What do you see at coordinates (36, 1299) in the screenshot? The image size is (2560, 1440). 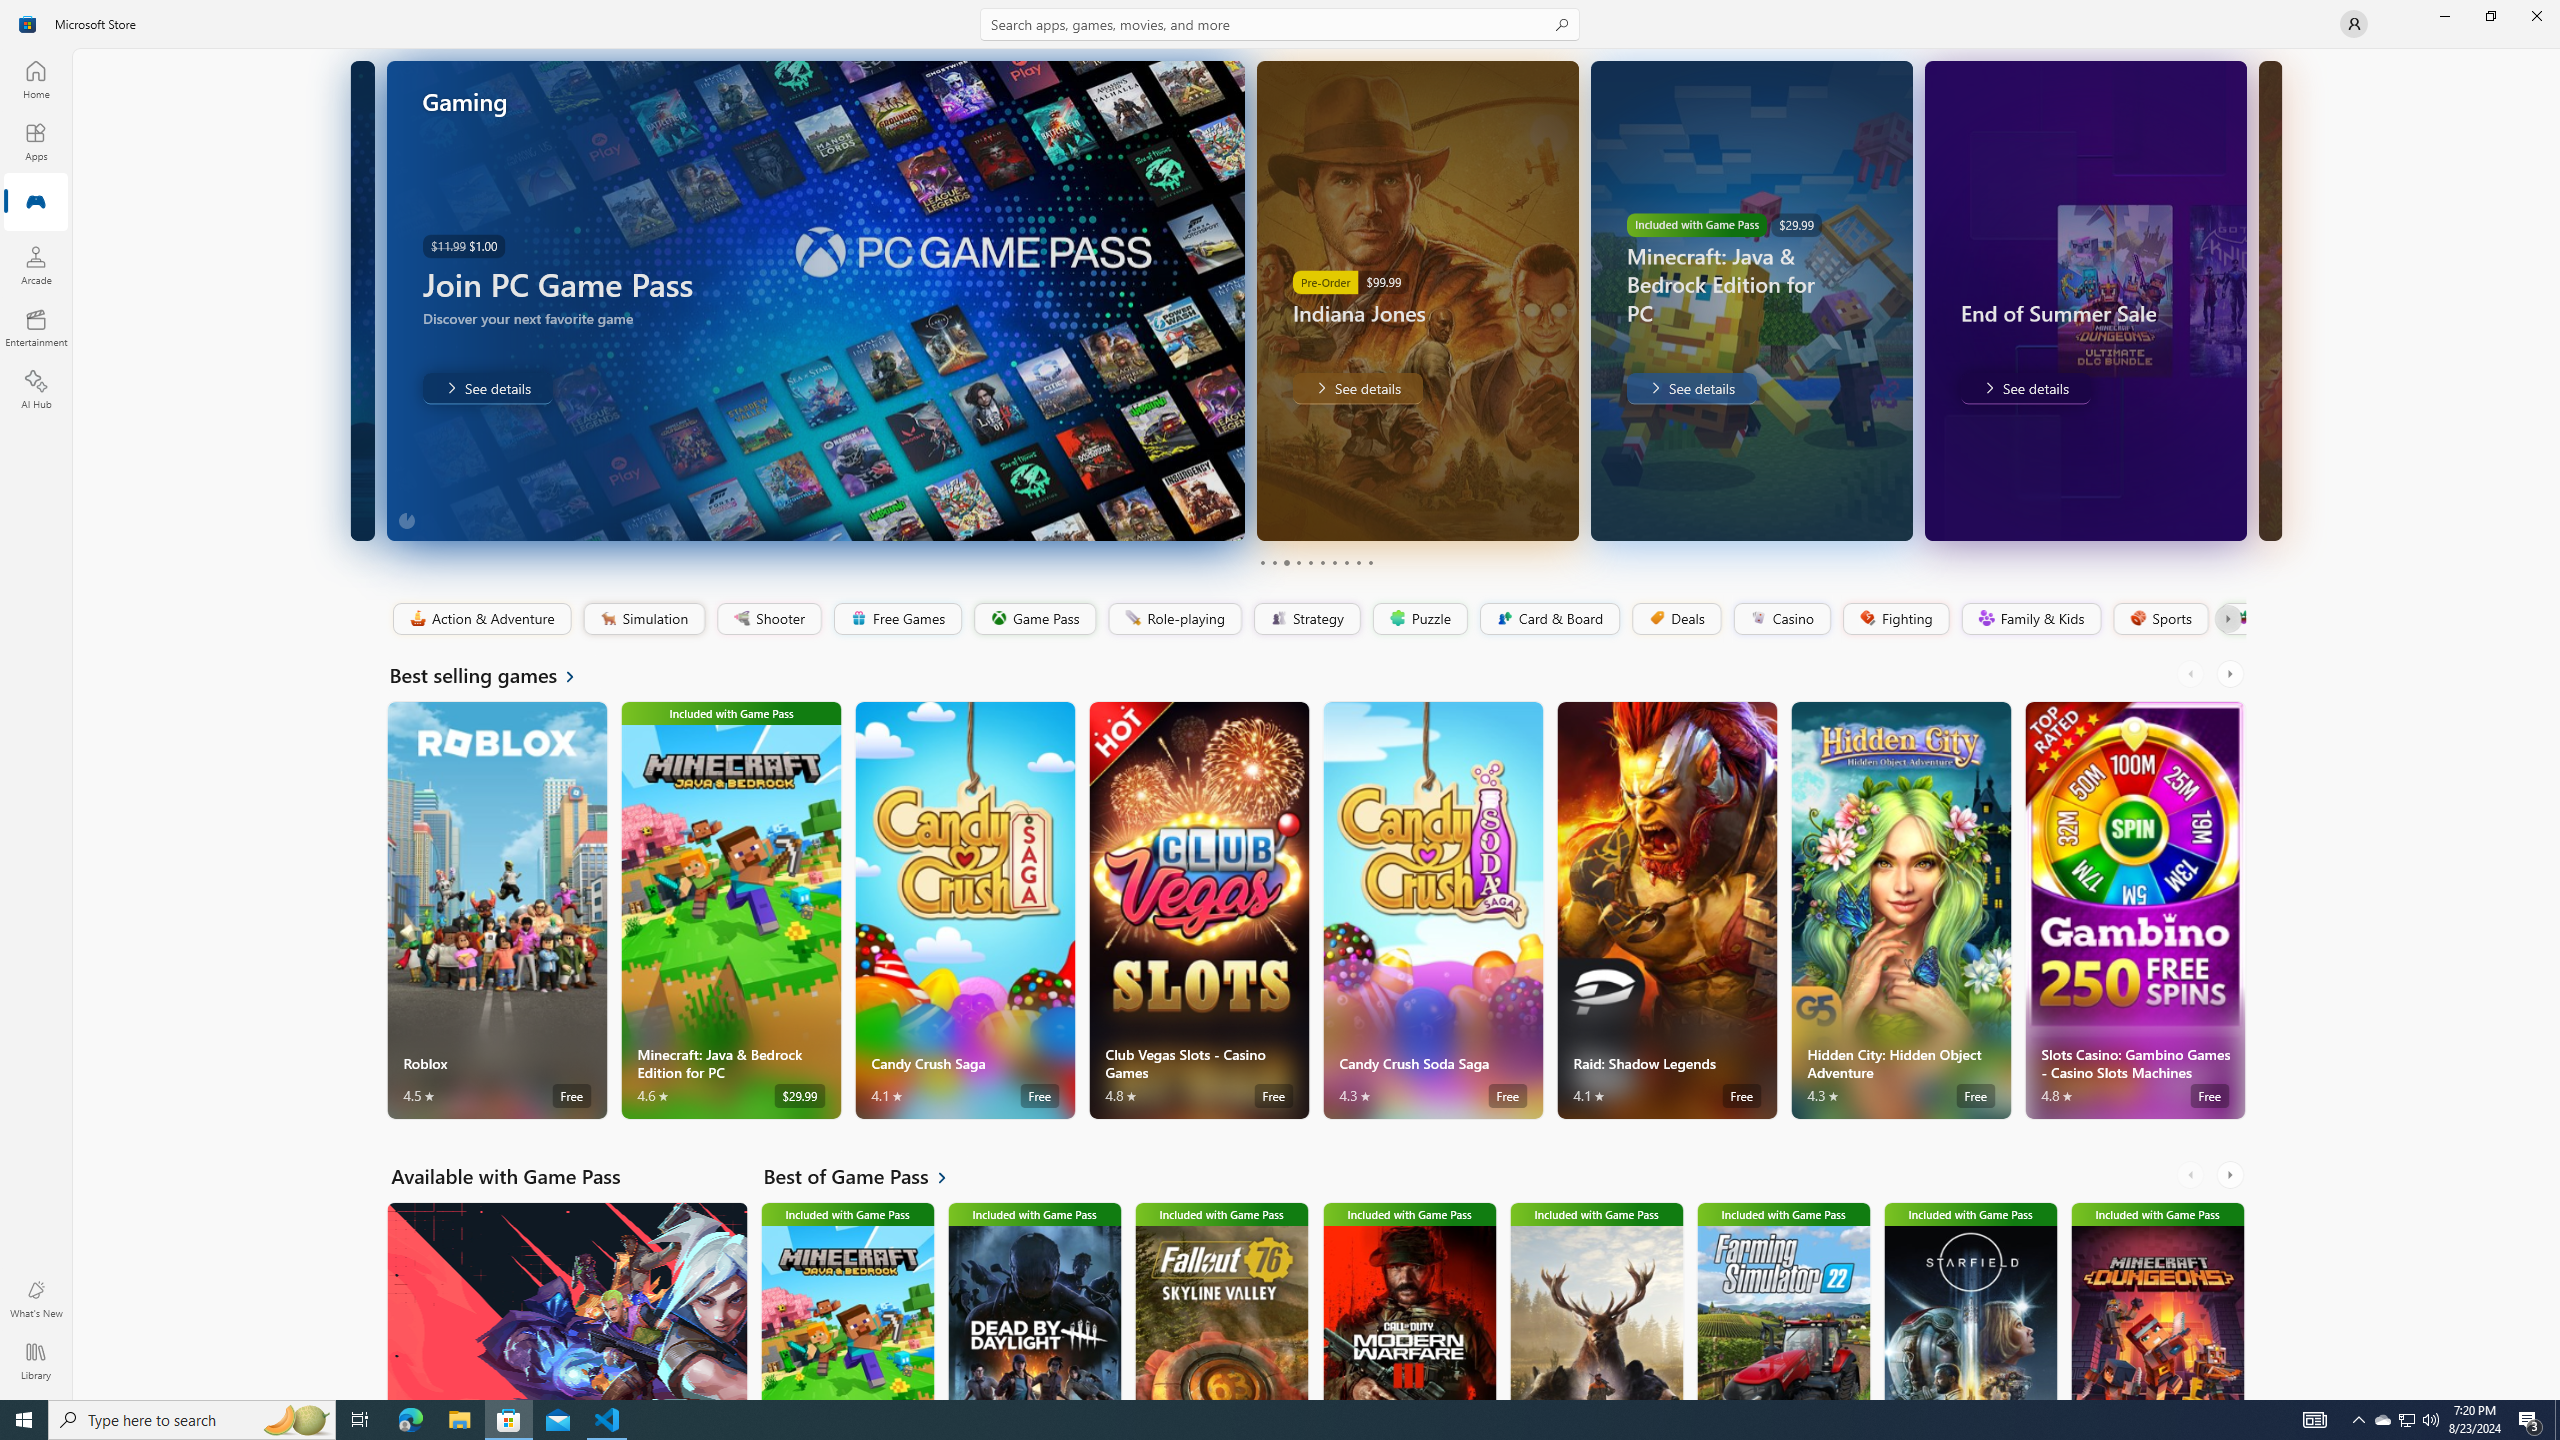 I see `What's New` at bounding box center [36, 1299].